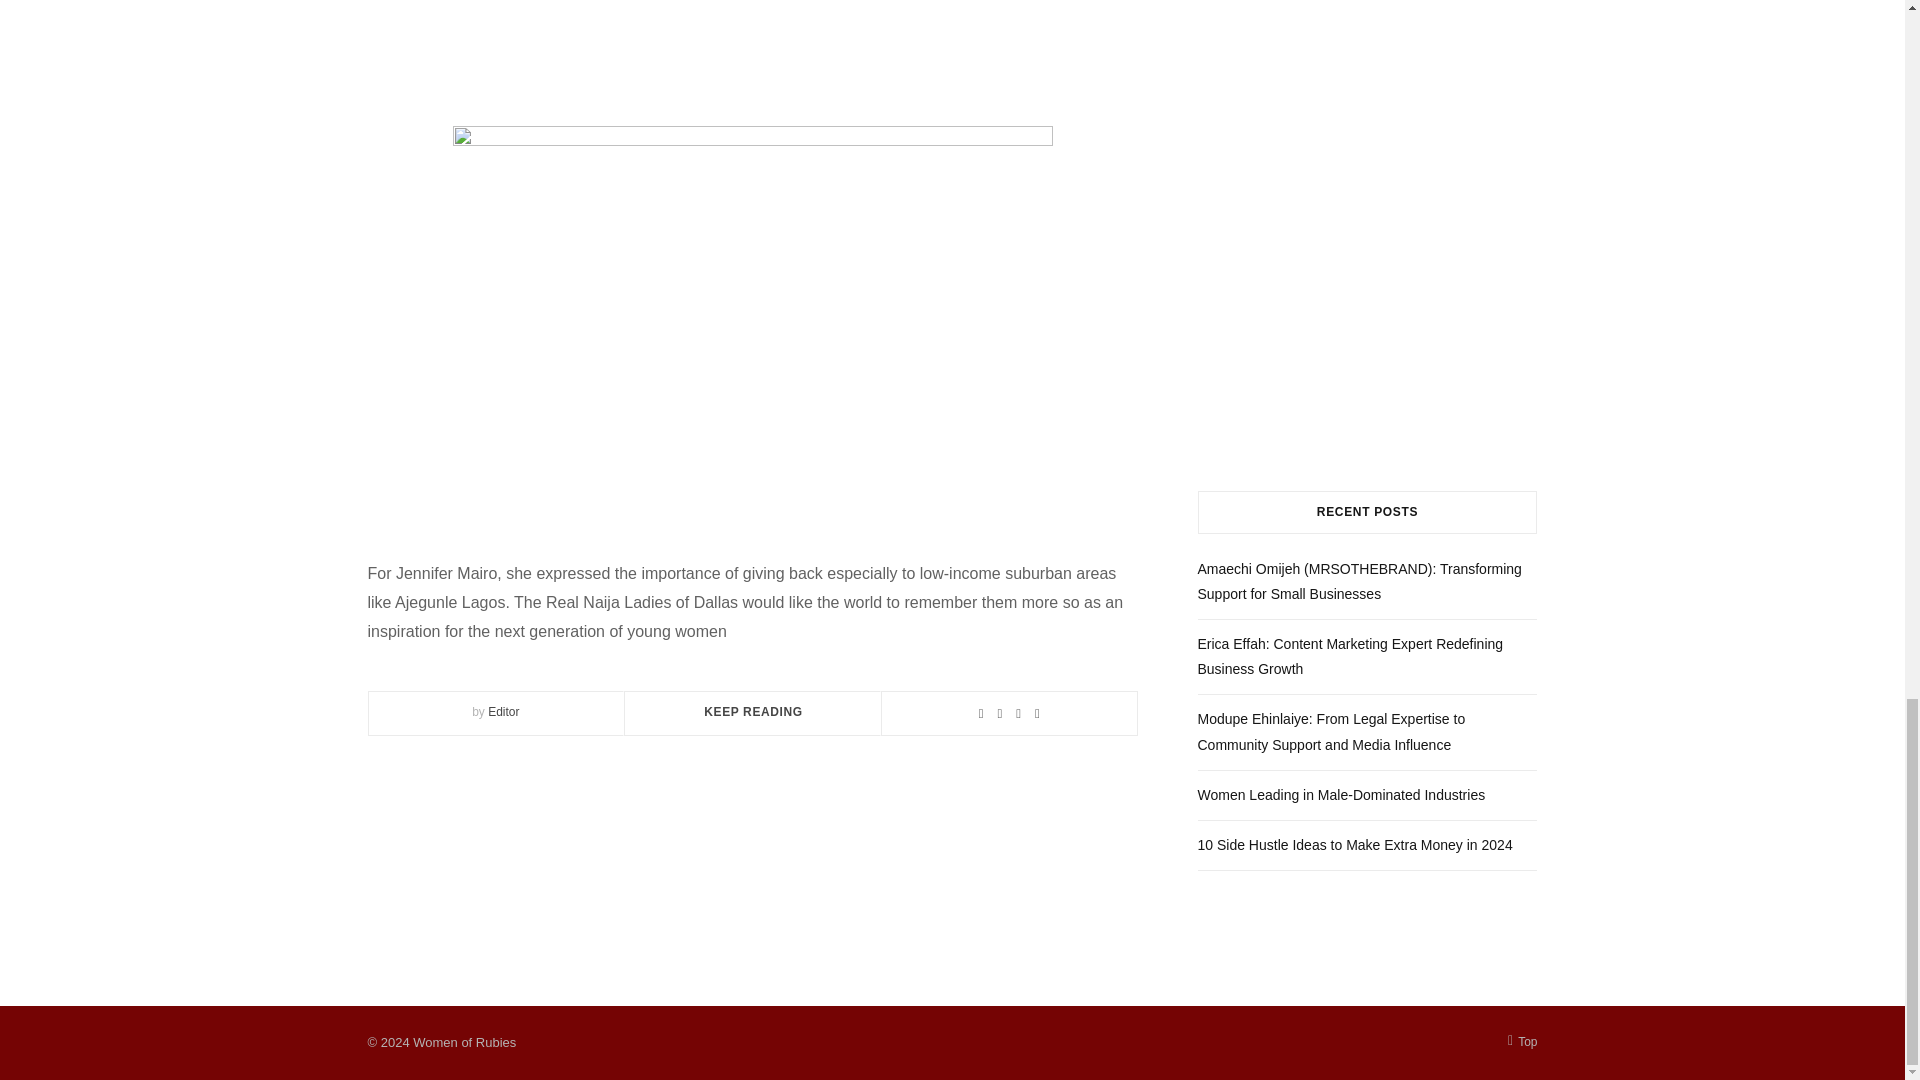 This screenshot has width=1920, height=1080. What do you see at coordinates (502, 712) in the screenshot?
I see `Editor` at bounding box center [502, 712].